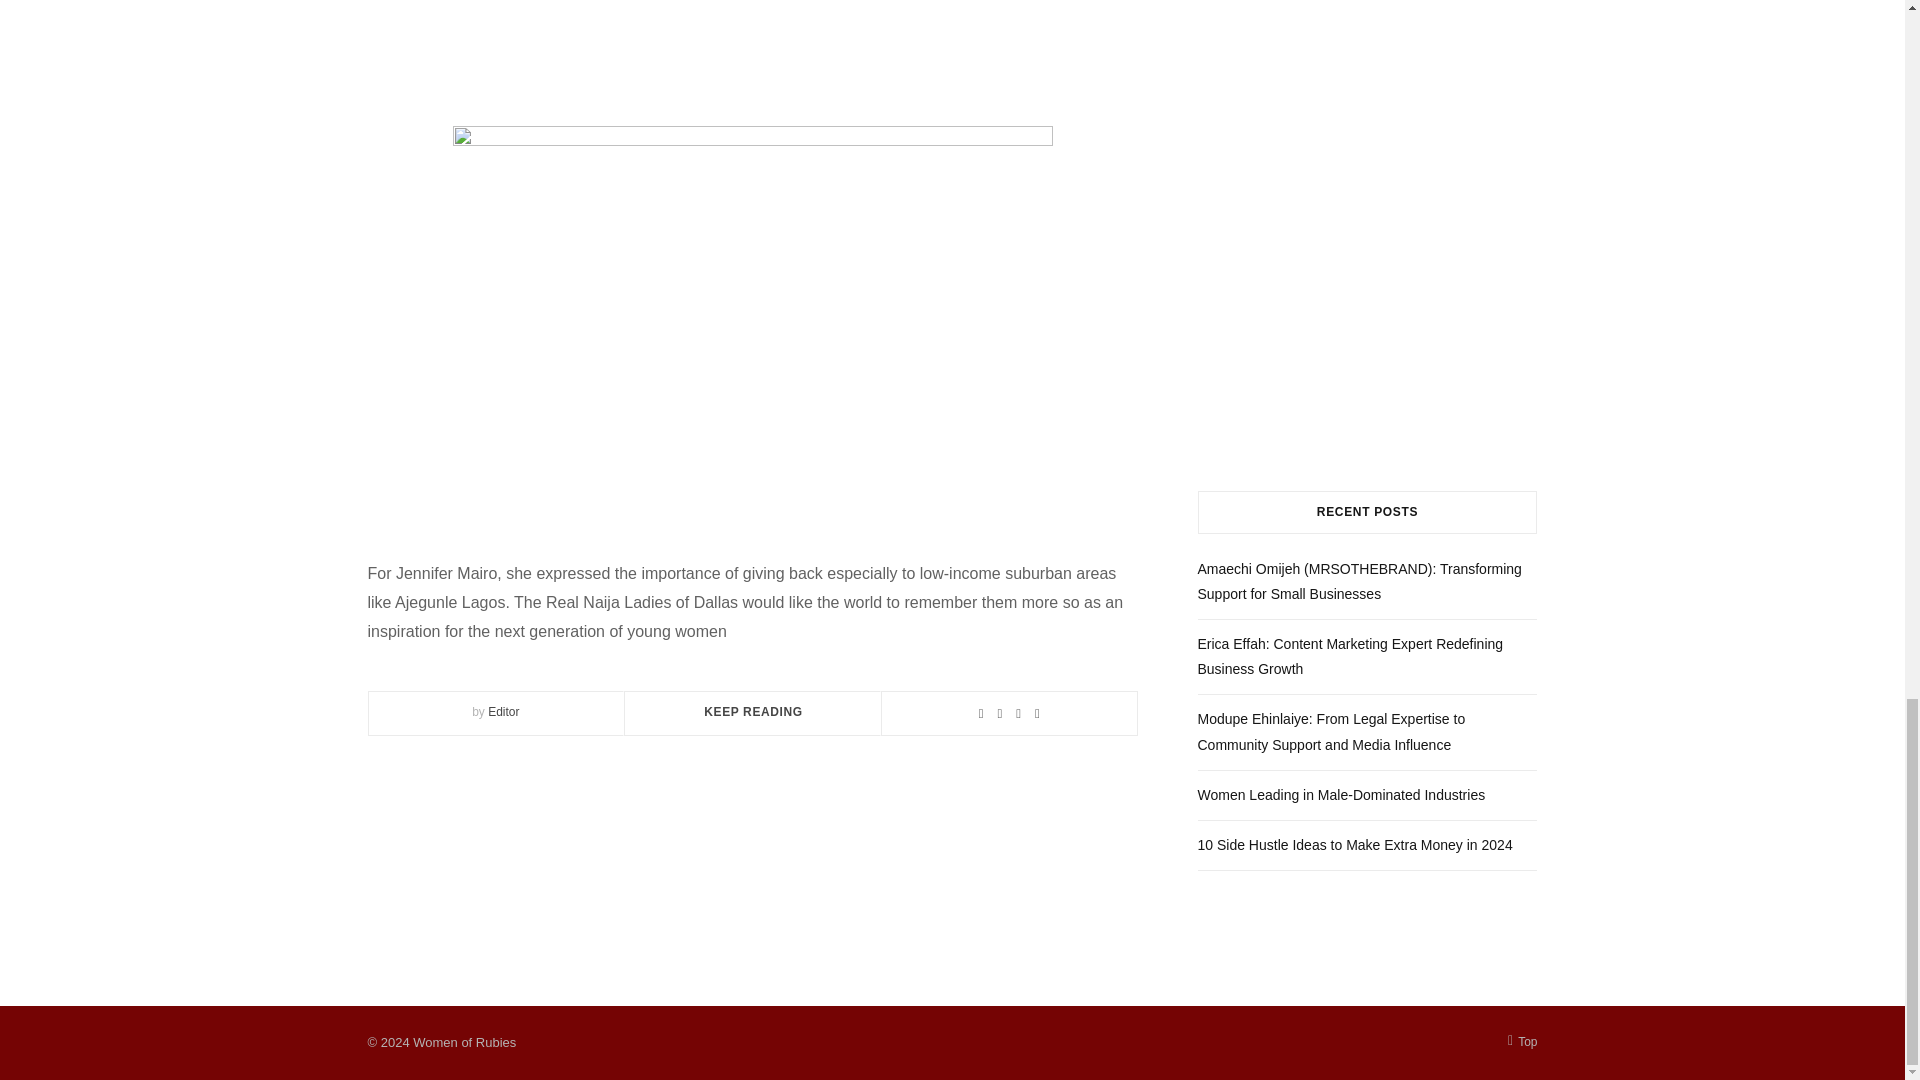 This screenshot has width=1920, height=1080. What do you see at coordinates (502, 712) in the screenshot?
I see `Editor` at bounding box center [502, 712].